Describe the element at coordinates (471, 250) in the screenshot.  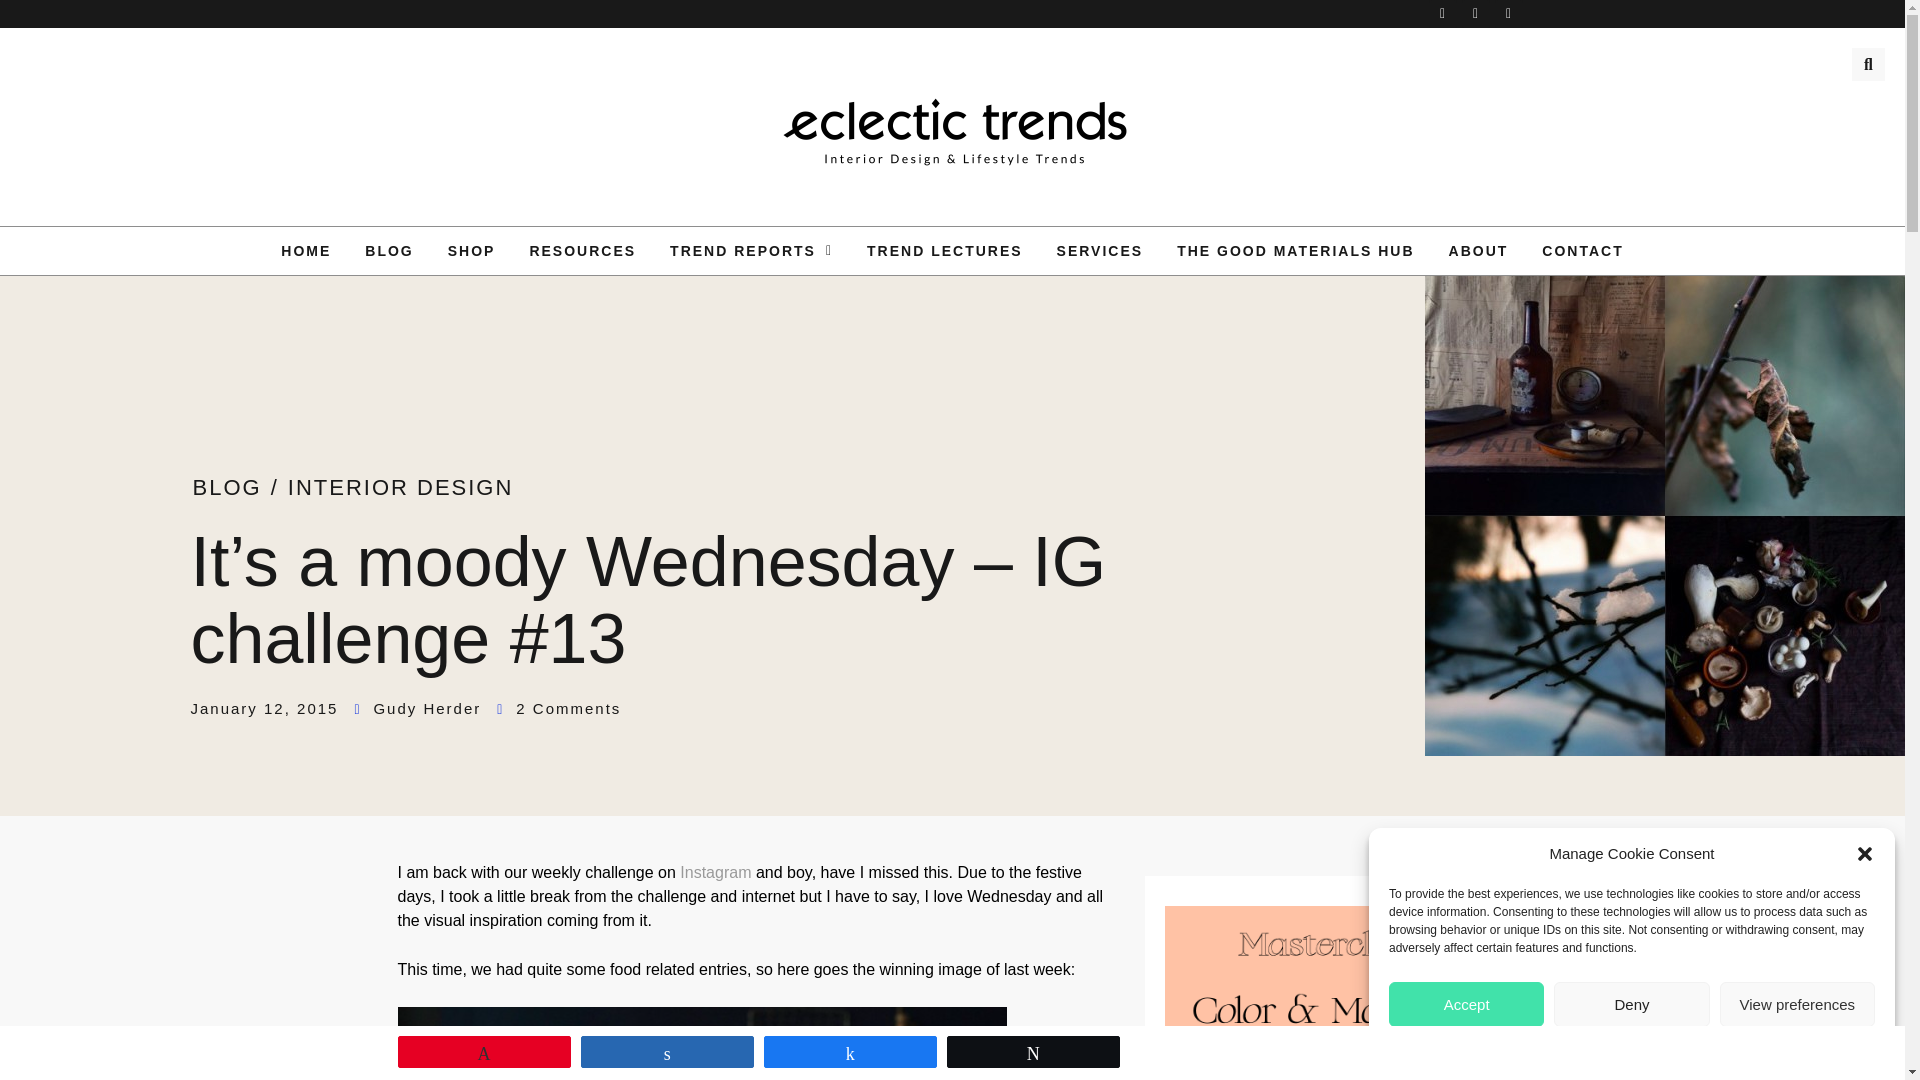
I see `SHOP` at that location.